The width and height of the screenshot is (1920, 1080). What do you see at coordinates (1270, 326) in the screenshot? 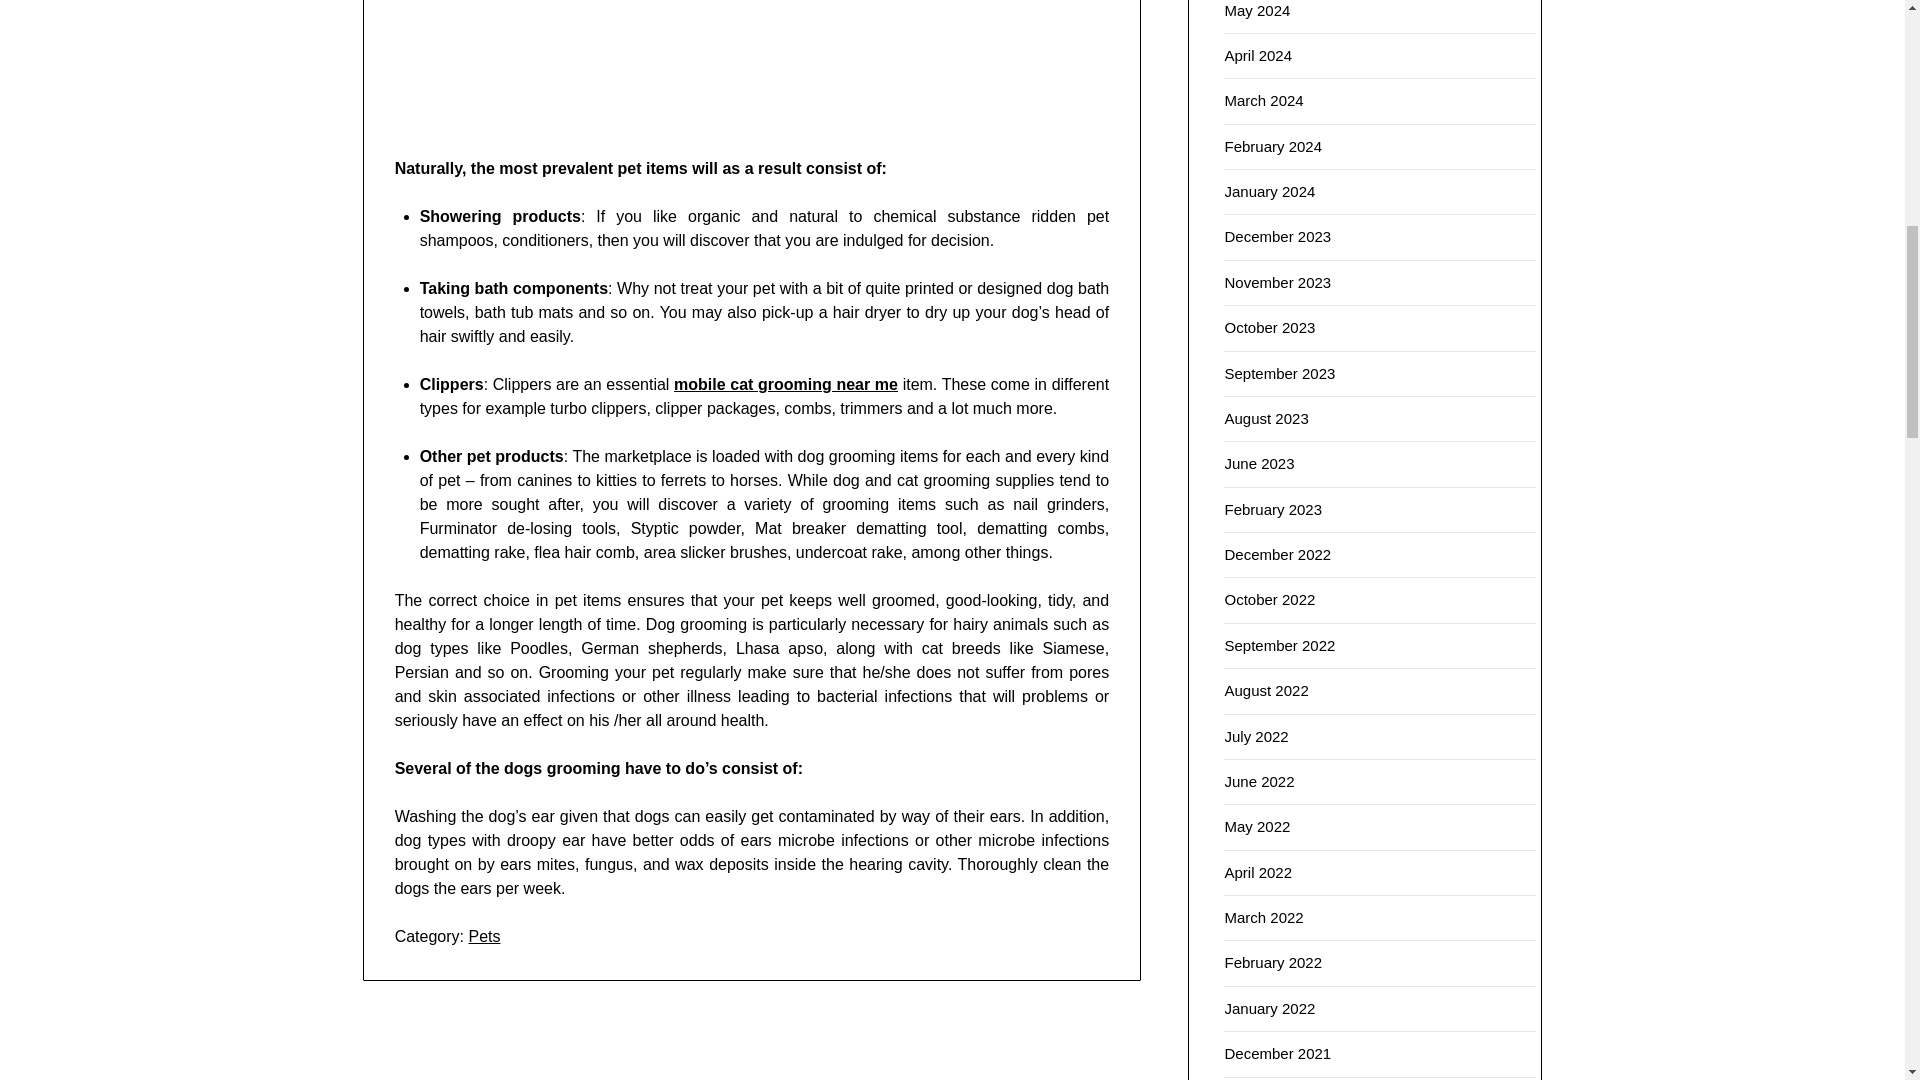
I see `October 2023` at bounding box center [1270, 326].